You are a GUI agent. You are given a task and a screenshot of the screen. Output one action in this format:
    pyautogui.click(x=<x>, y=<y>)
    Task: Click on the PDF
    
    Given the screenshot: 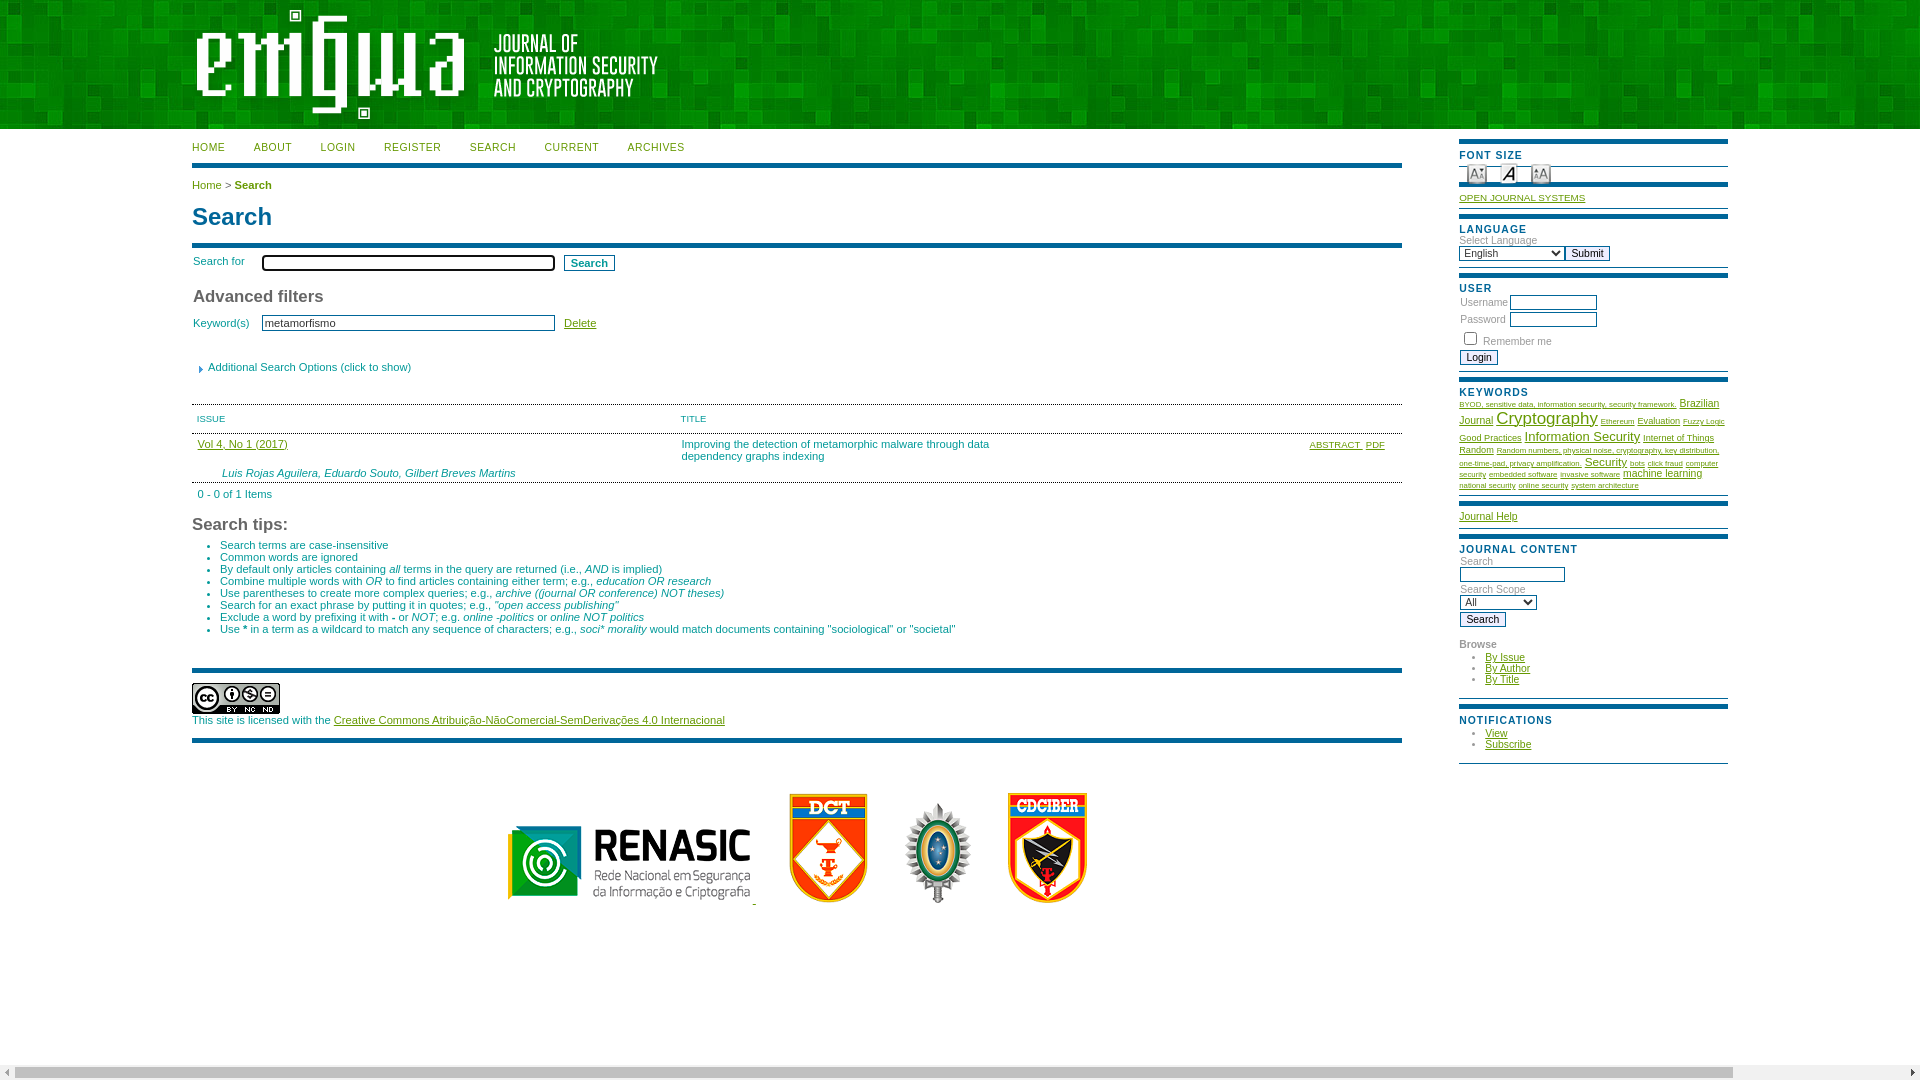 What is the action you would take?
    pyautogui.click(x=1376, y=444)
    